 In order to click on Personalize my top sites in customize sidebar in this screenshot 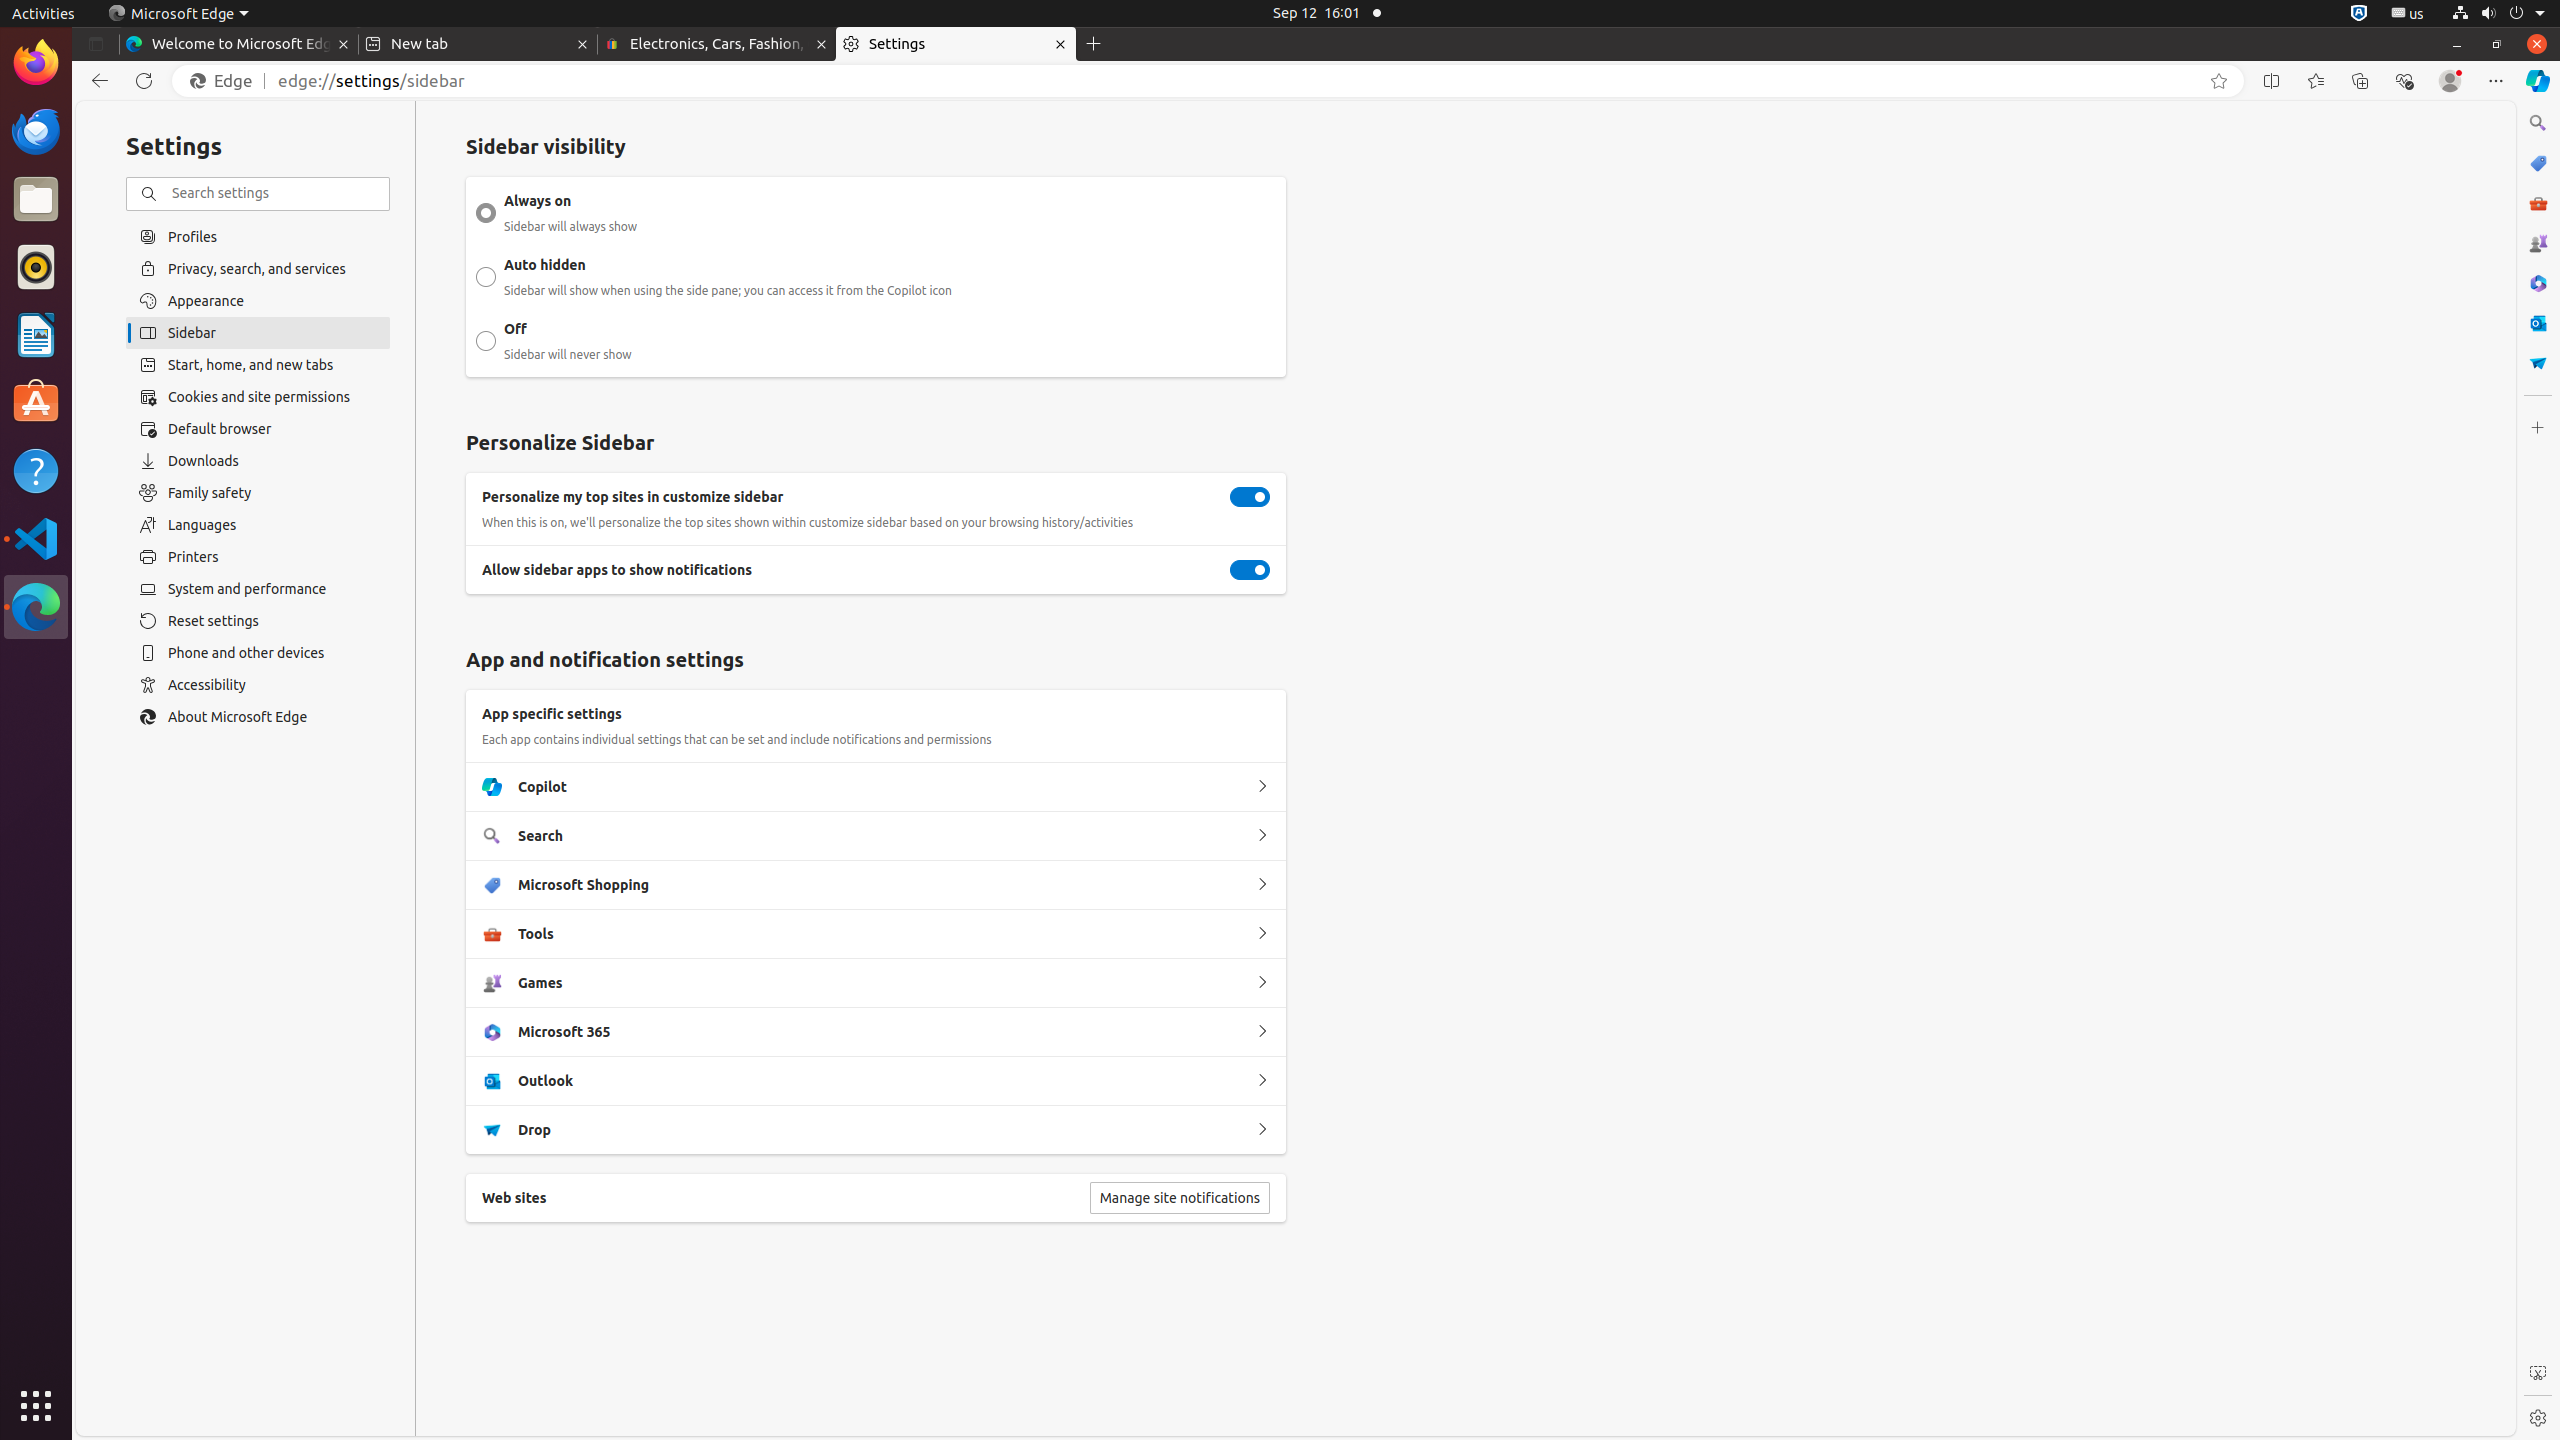, I will do `click(1250, 497)`.